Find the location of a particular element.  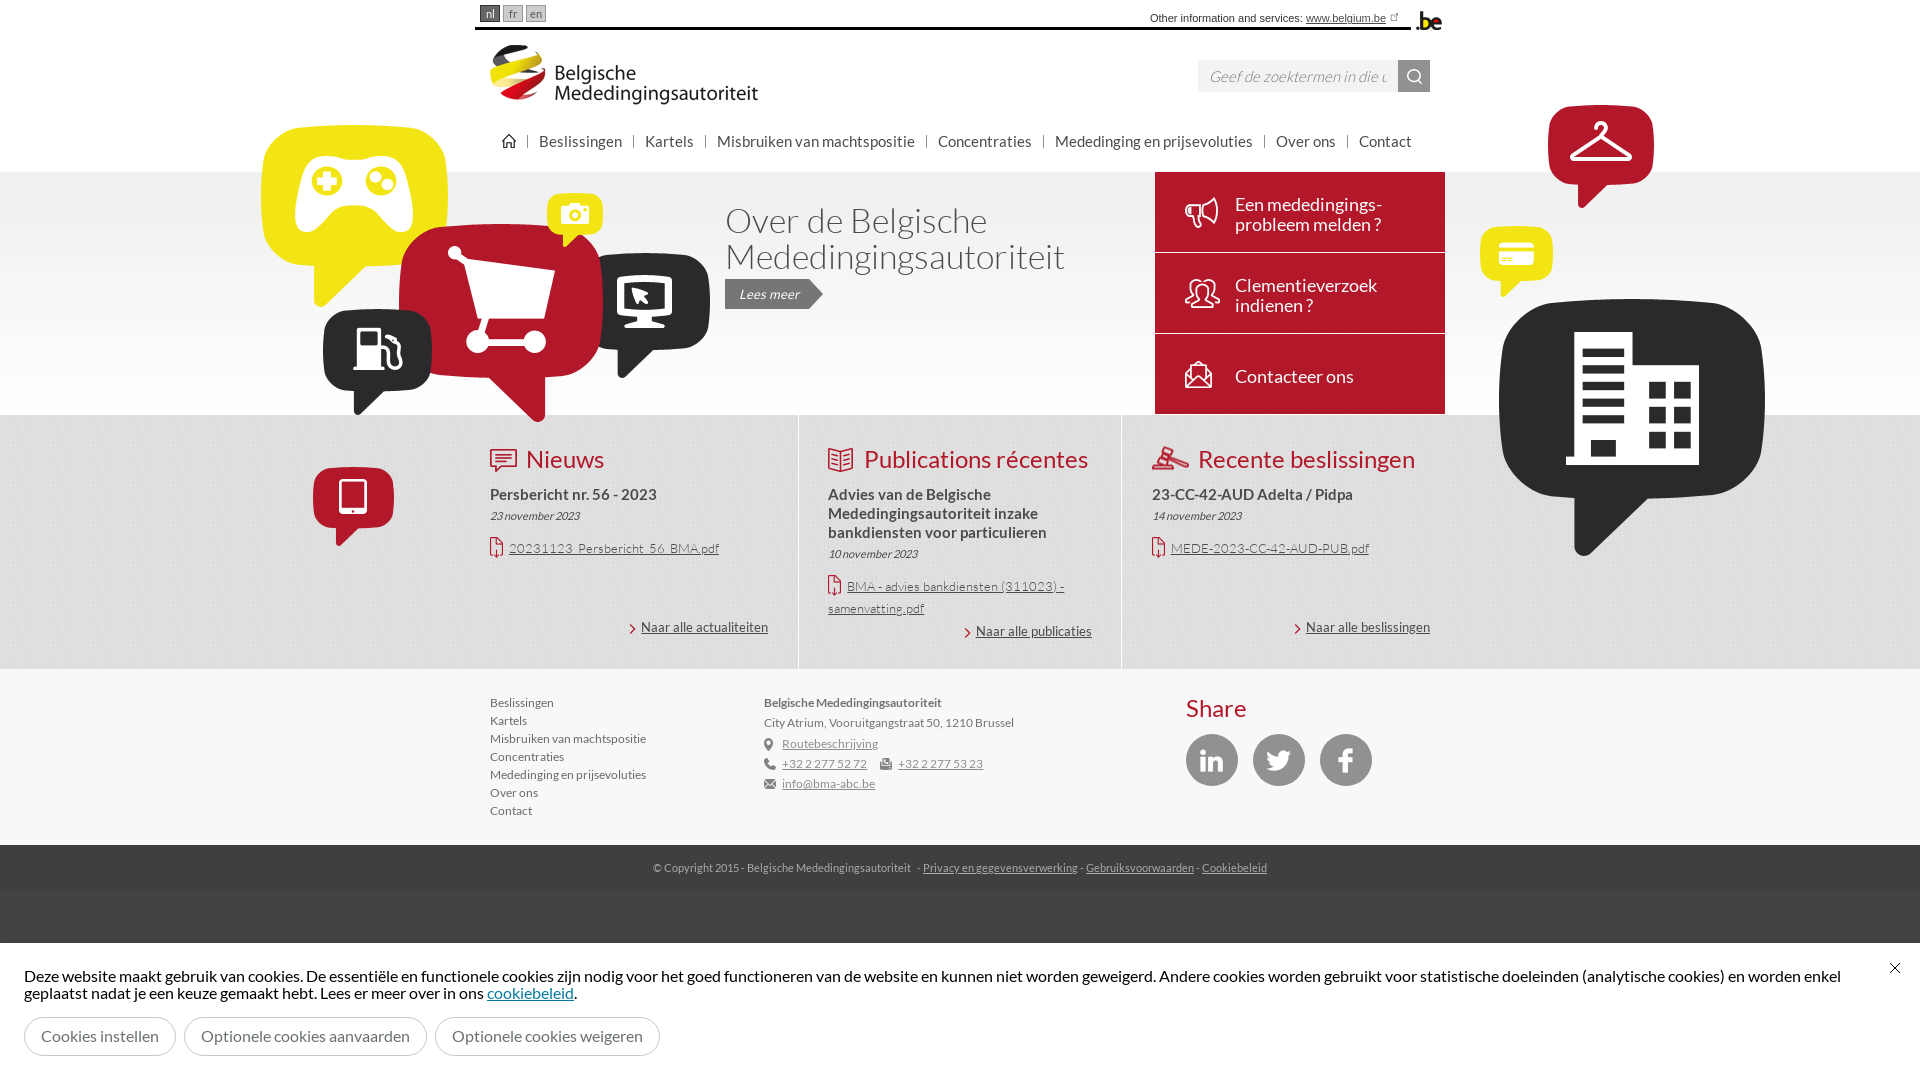

Beslissingen is located at coordinates (522, 702).